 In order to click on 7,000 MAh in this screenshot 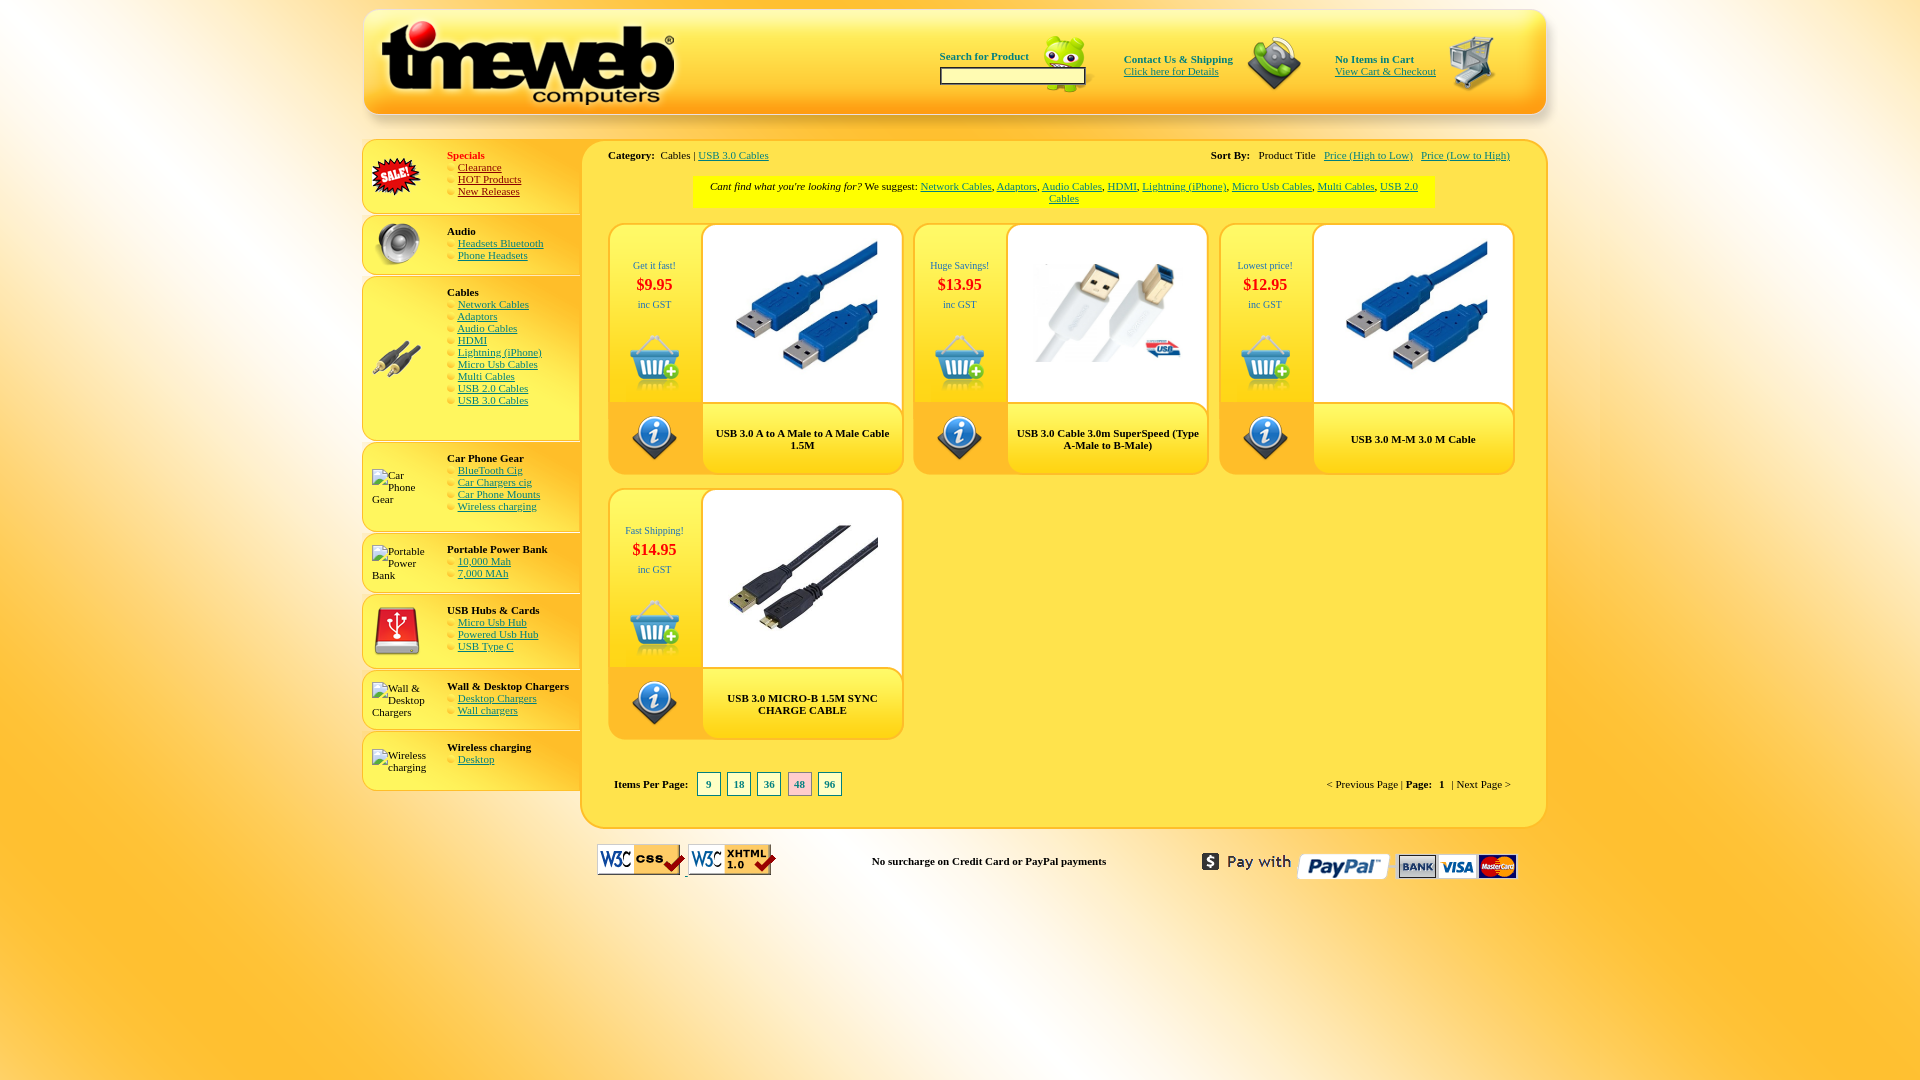, I will do `click(483, 573)`.